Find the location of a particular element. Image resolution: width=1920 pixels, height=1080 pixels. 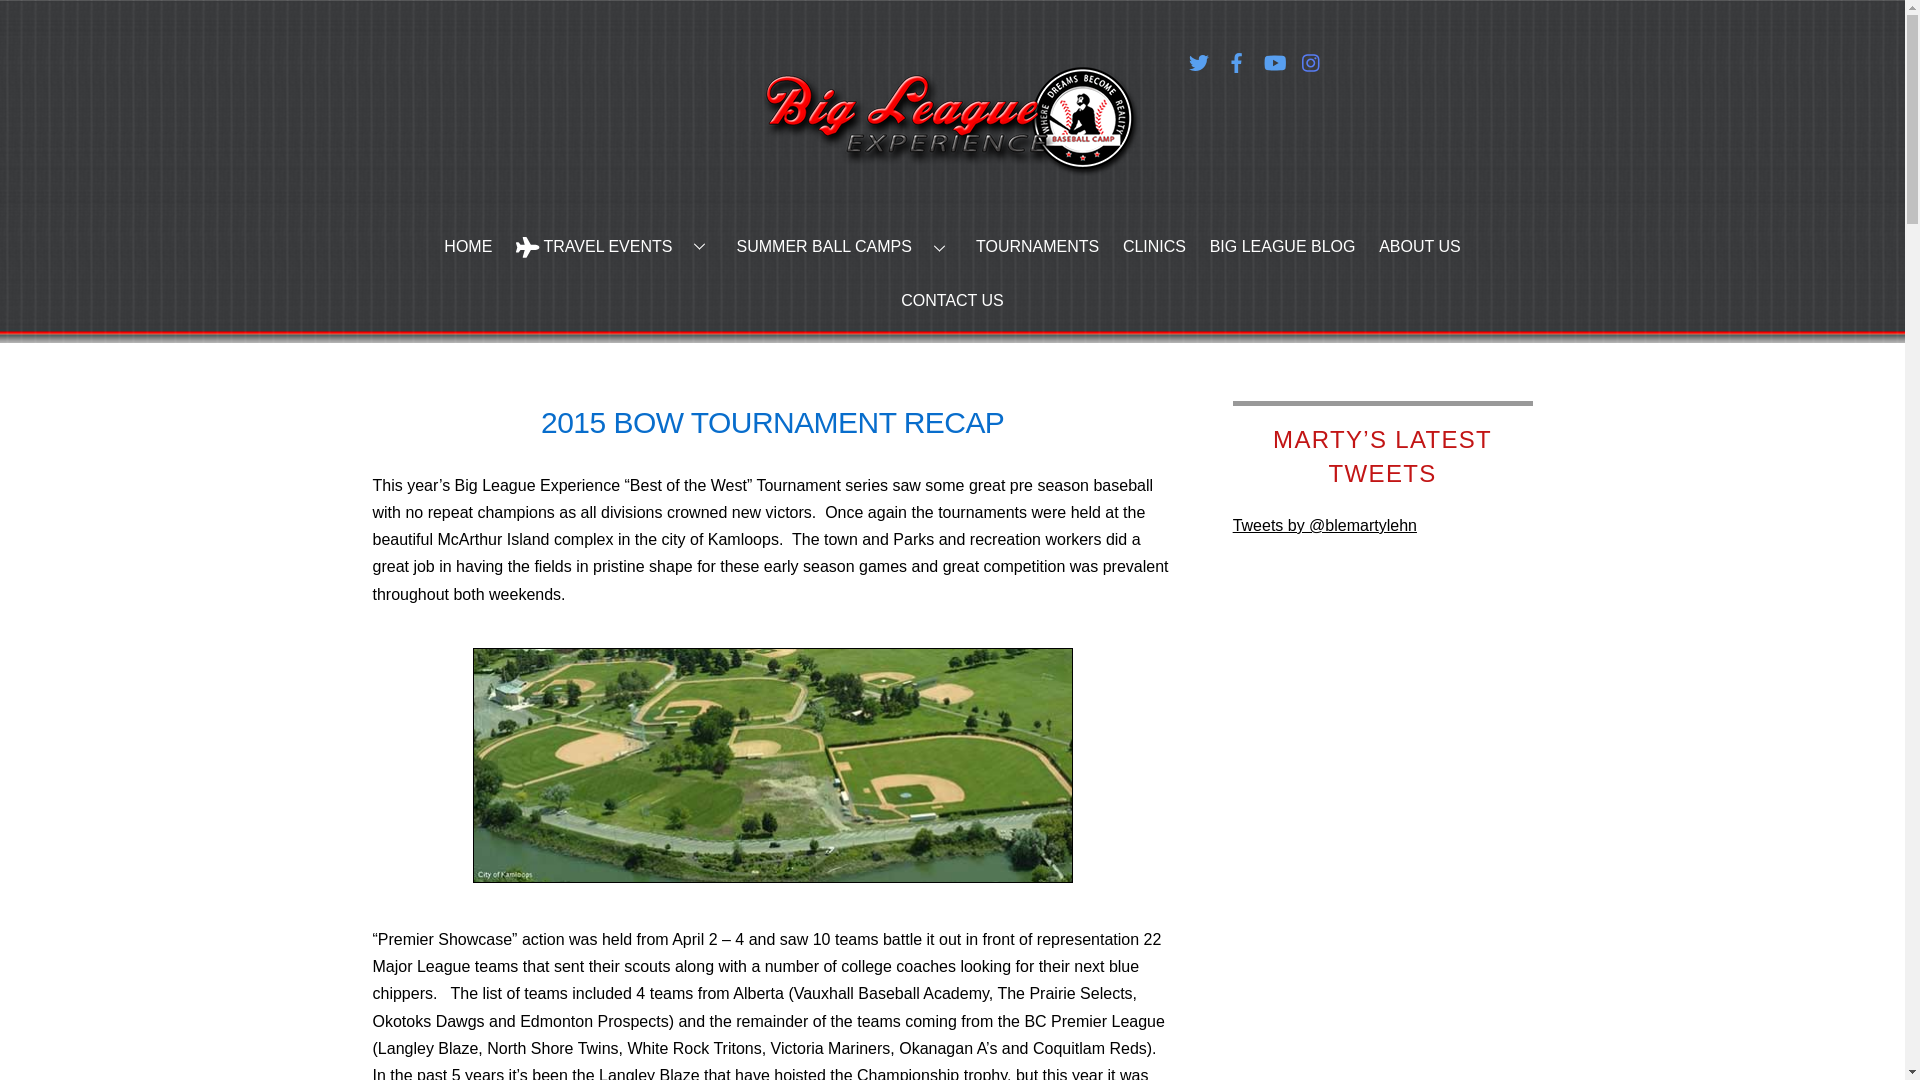

BIG LEAGUE BLOG is located at coordinates (1282, 258).